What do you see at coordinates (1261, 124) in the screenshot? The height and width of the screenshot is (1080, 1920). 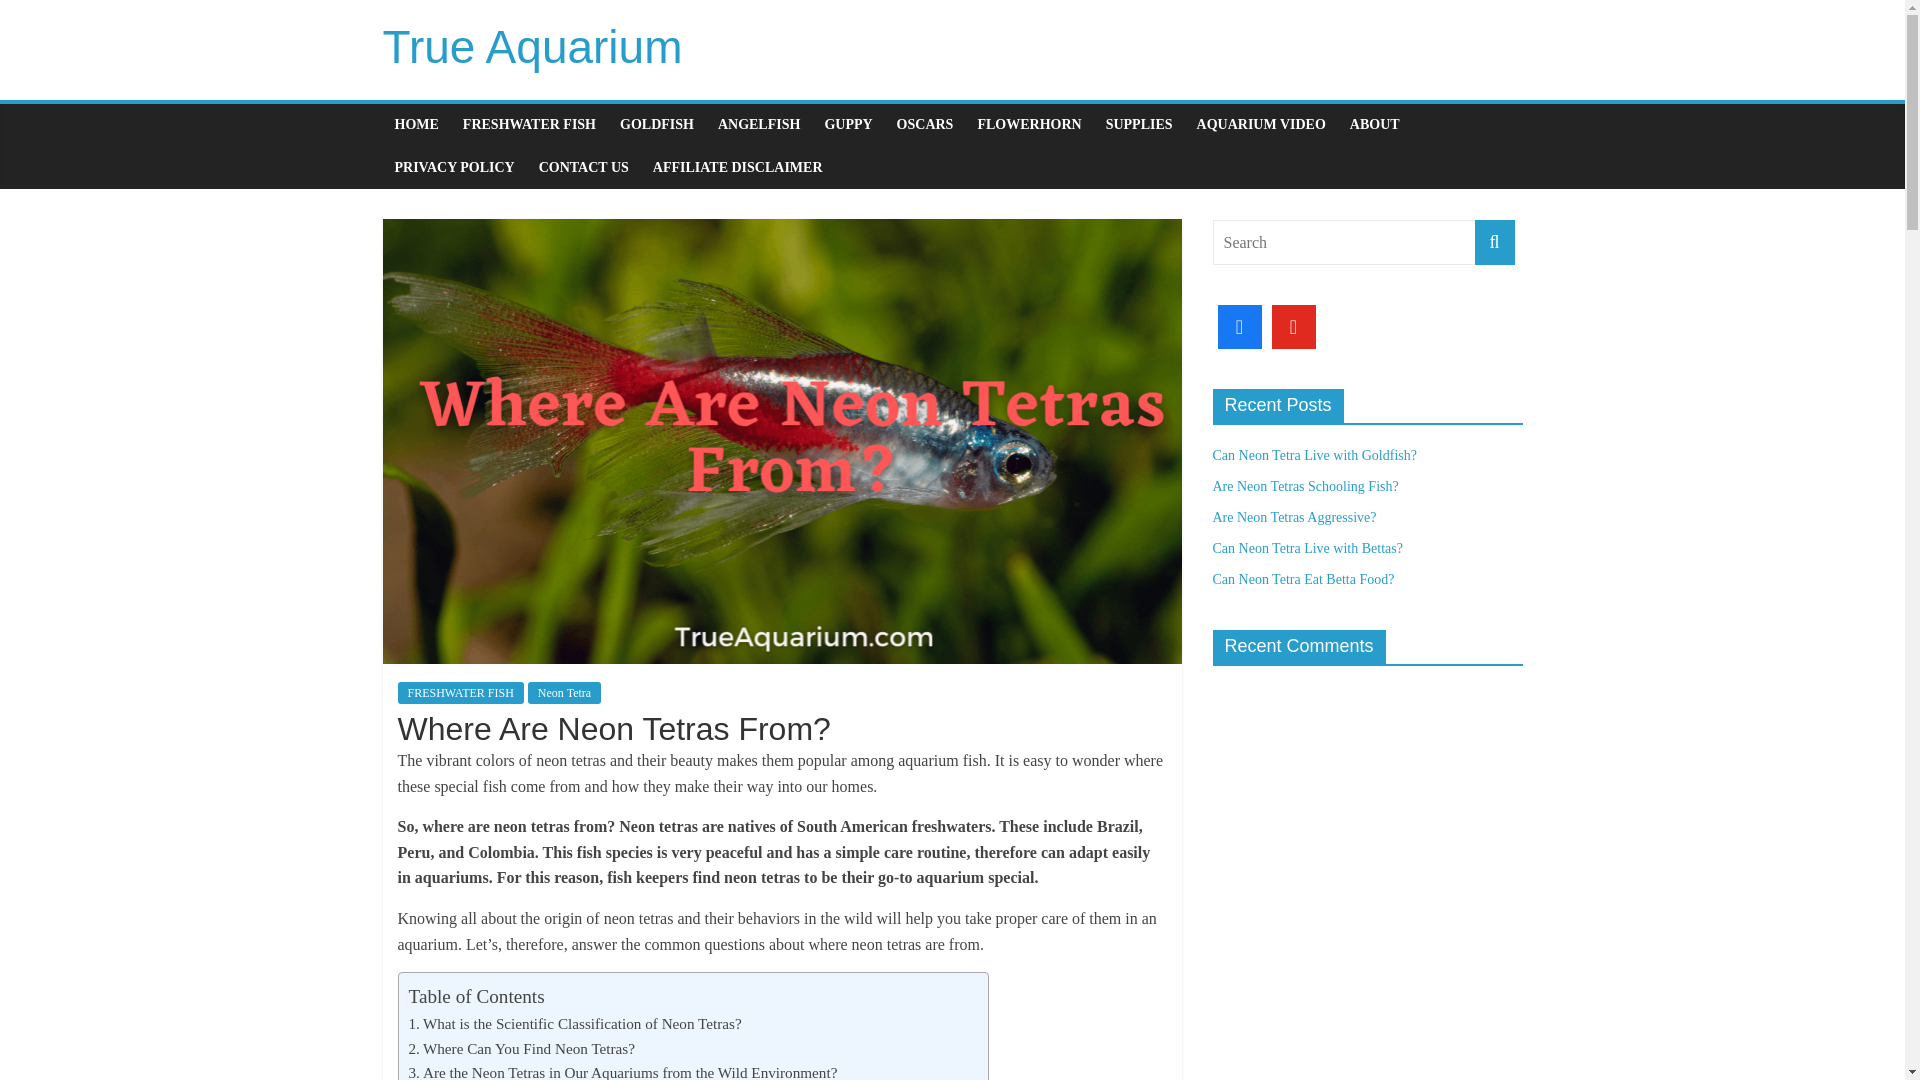 I see `AQUARIUM VIDEO` at bounding box center [1261, 124].